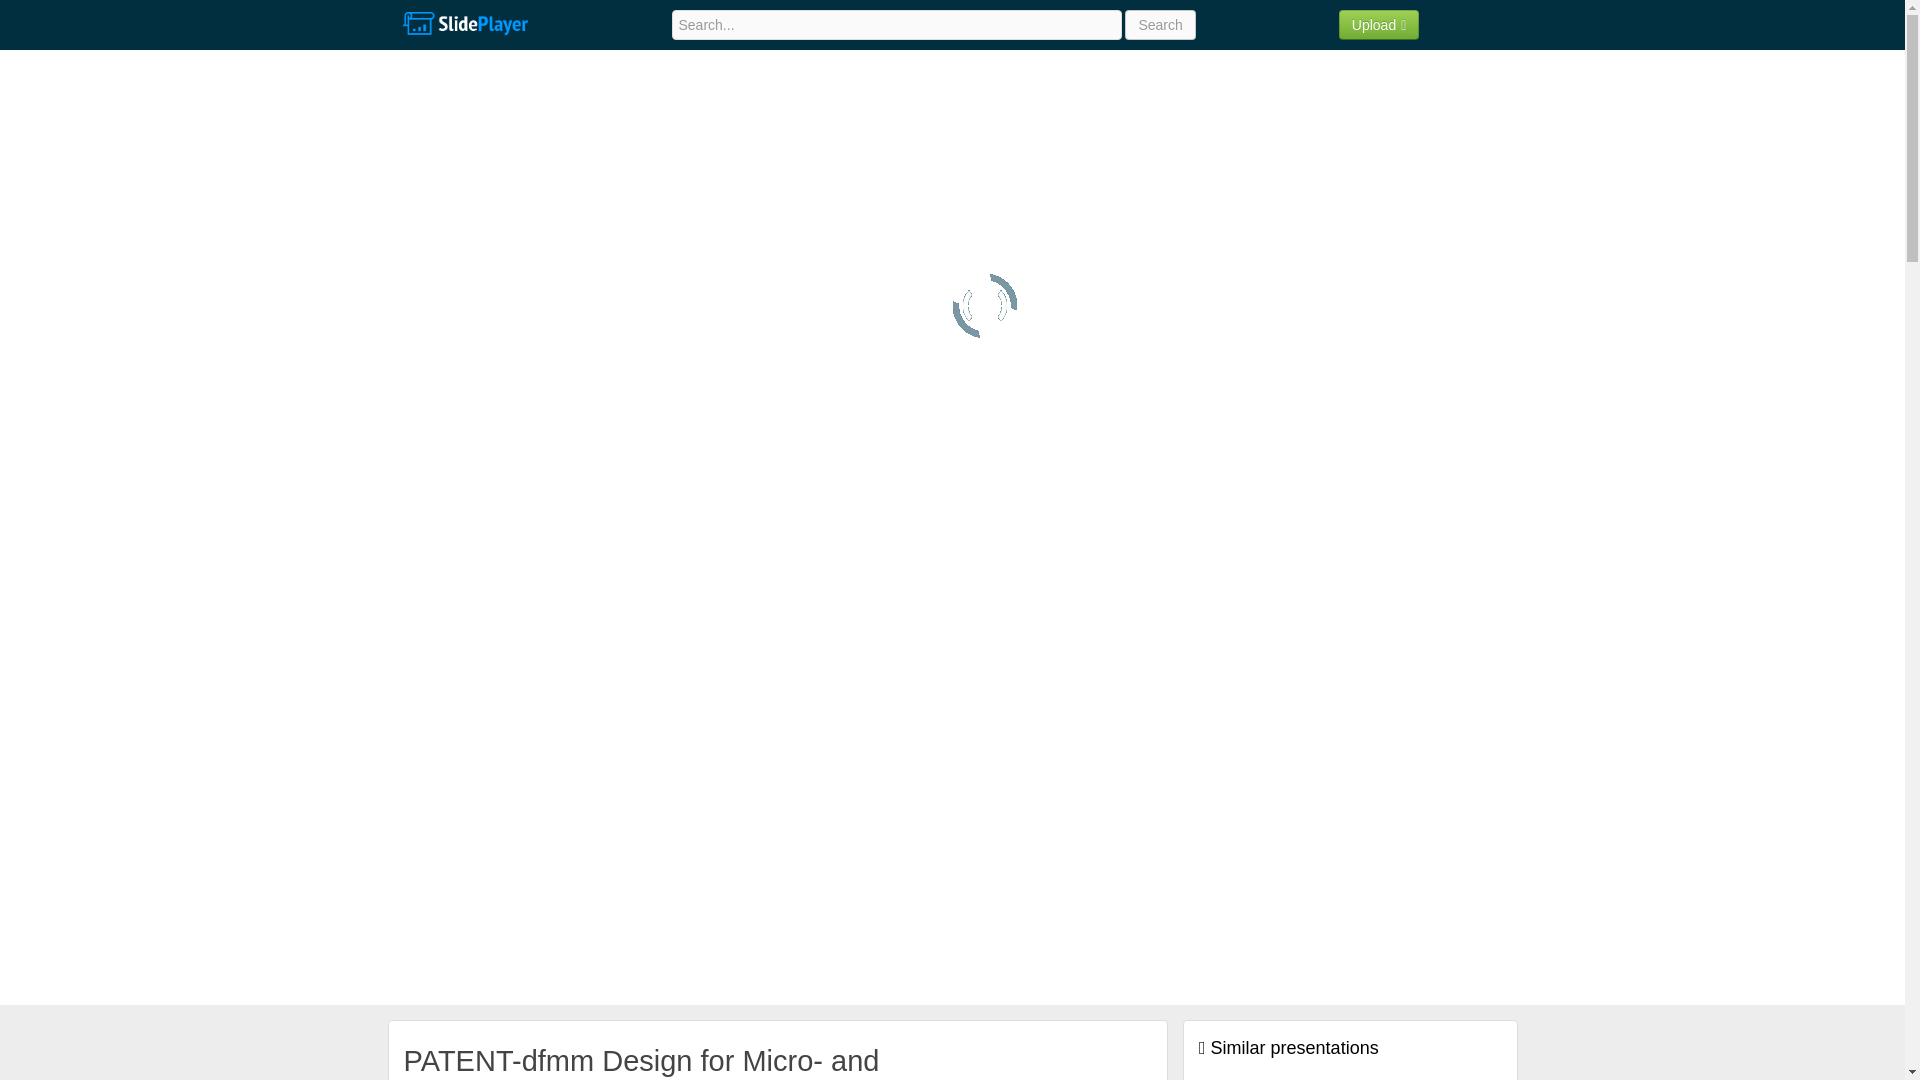  What do you see at coordinates (984, 306) in the screenshot?
I see `Presentation is loading. Please wait.` at bounding box center [984, 306].